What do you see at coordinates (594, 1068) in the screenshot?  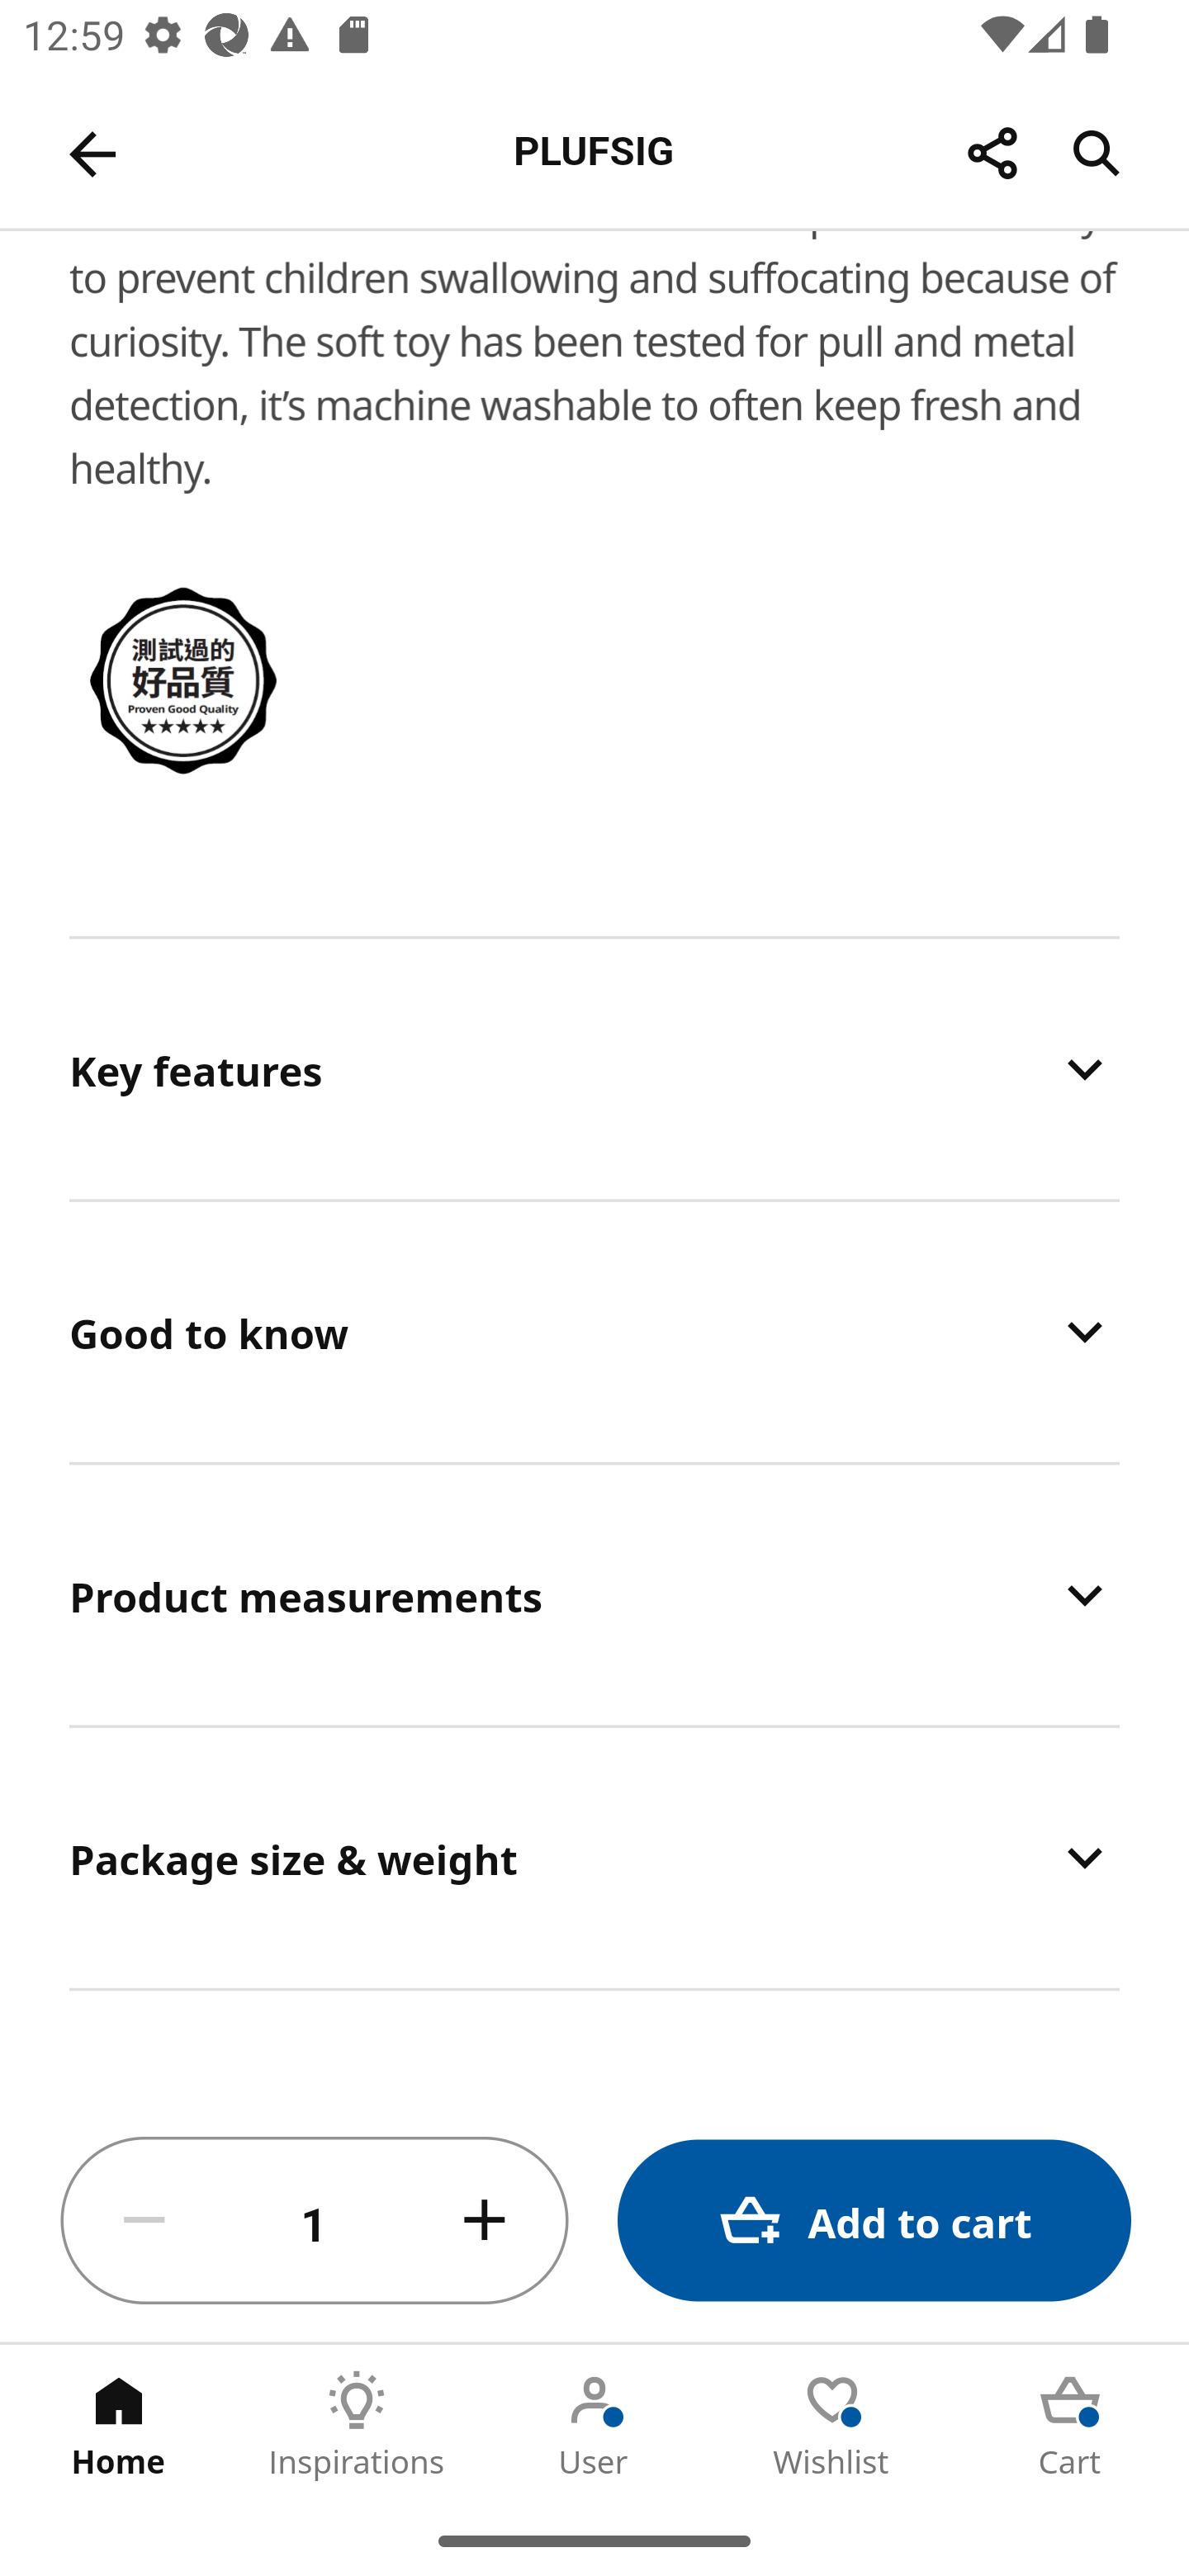 I see `Key features` at bounding box center [594, 1068].